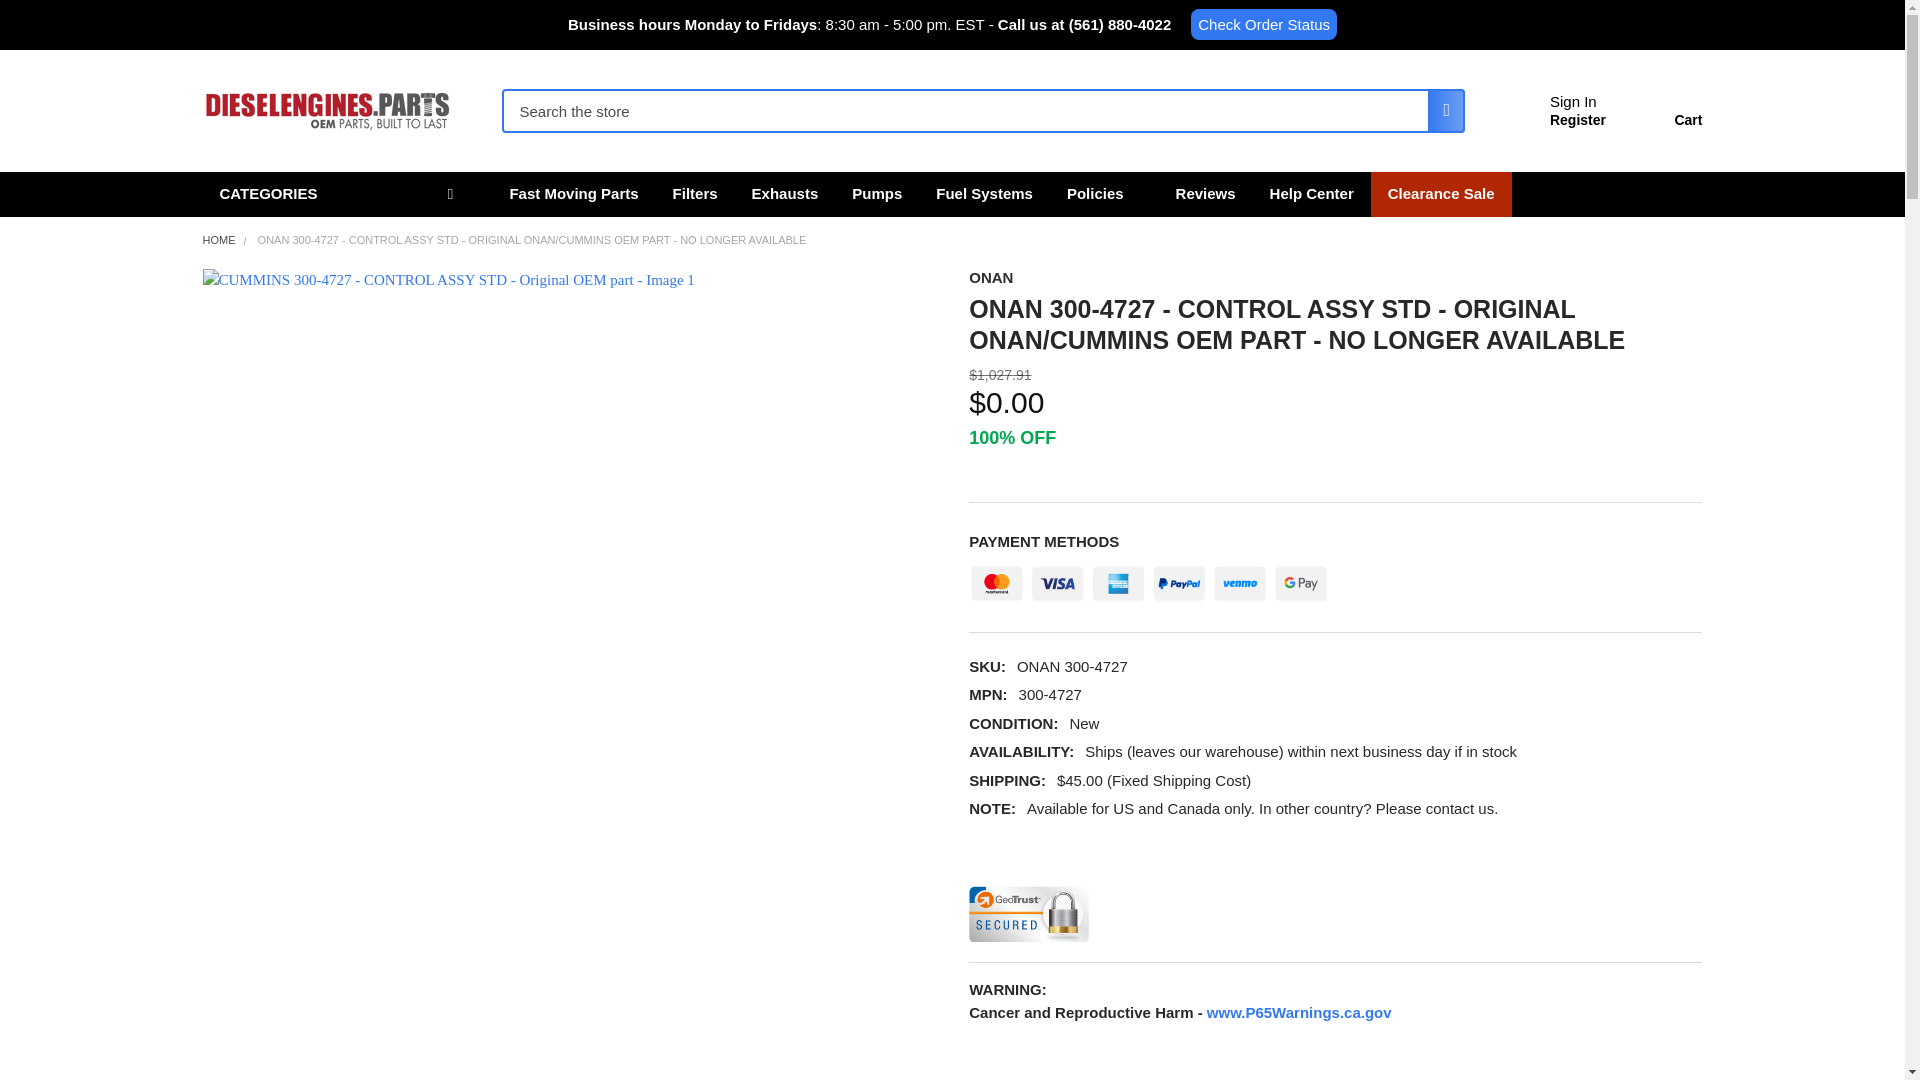 The width and height of the screenshot is (1920, 1080). What do you see at coordinates (1573, 102) in the screenshot?
I see `Sign In` at bounding box center [1573, 102].